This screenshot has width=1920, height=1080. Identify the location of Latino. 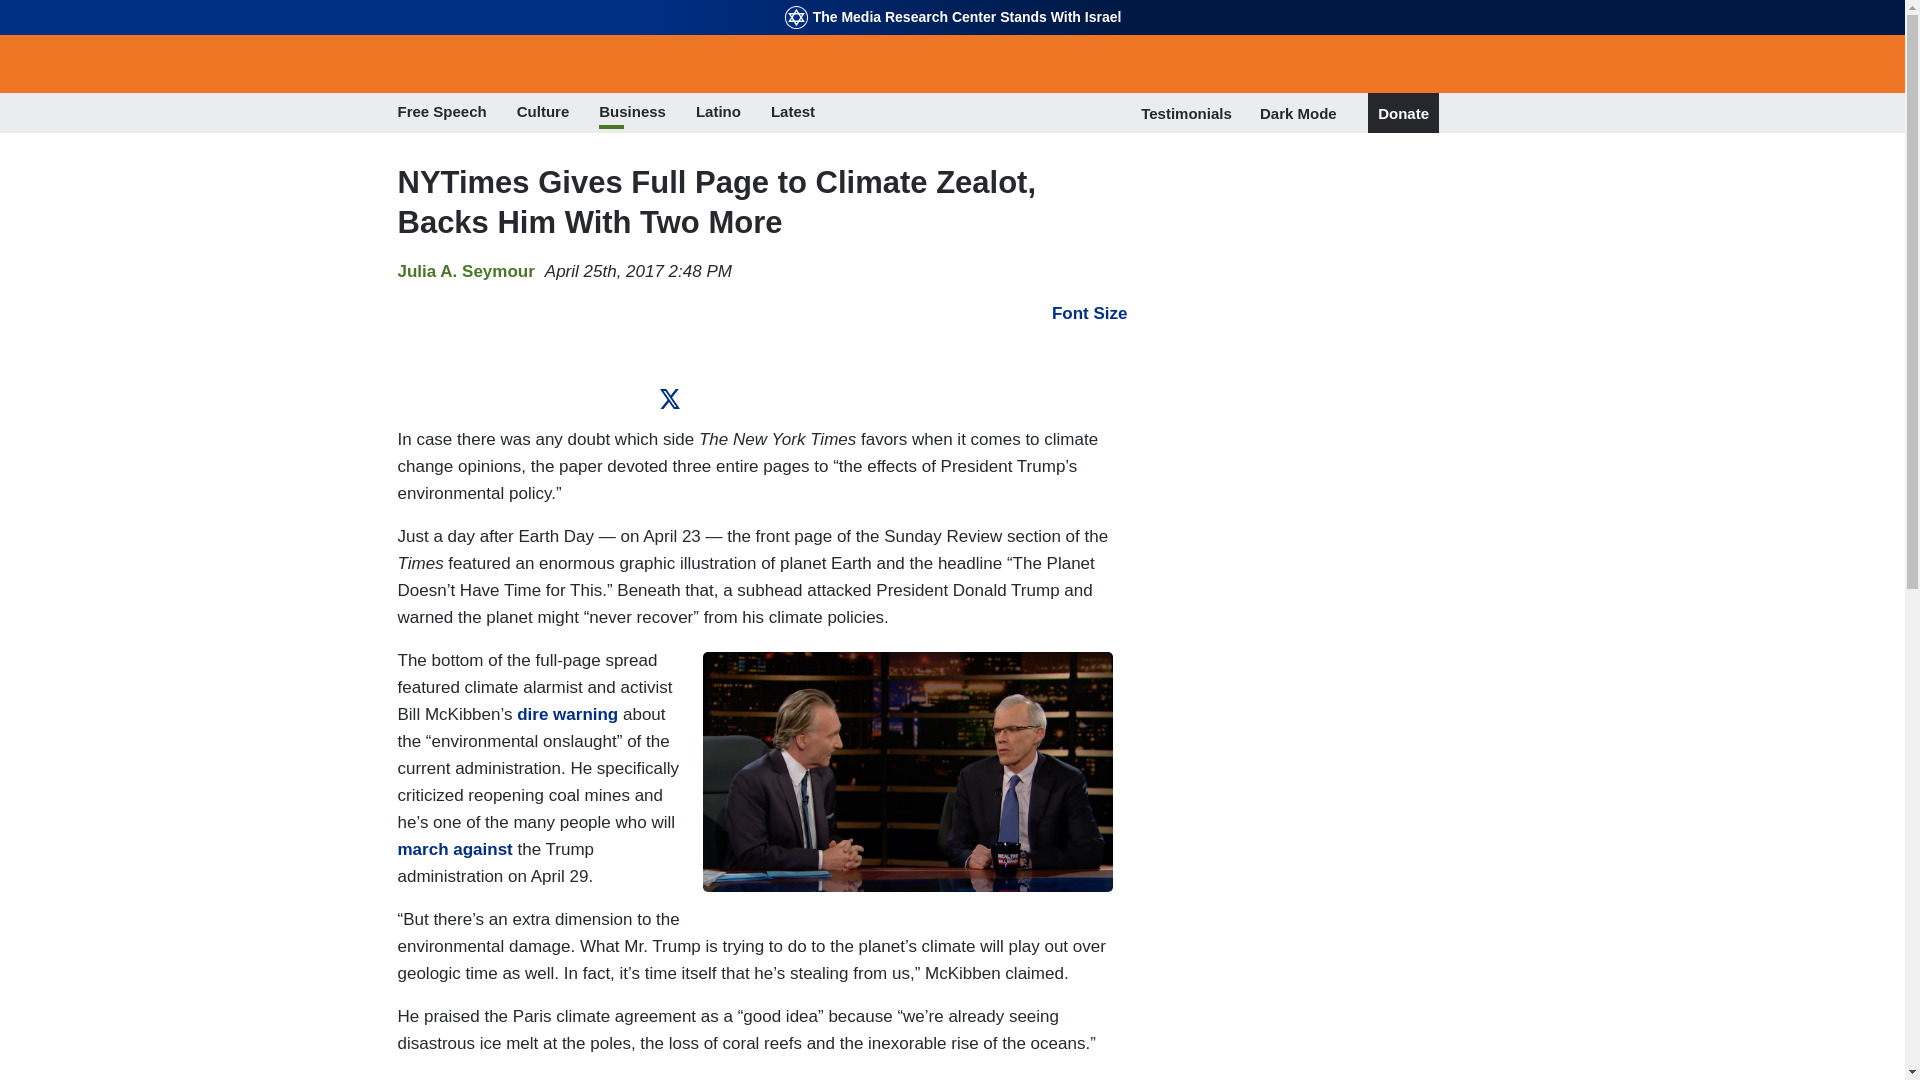
(718, 113).